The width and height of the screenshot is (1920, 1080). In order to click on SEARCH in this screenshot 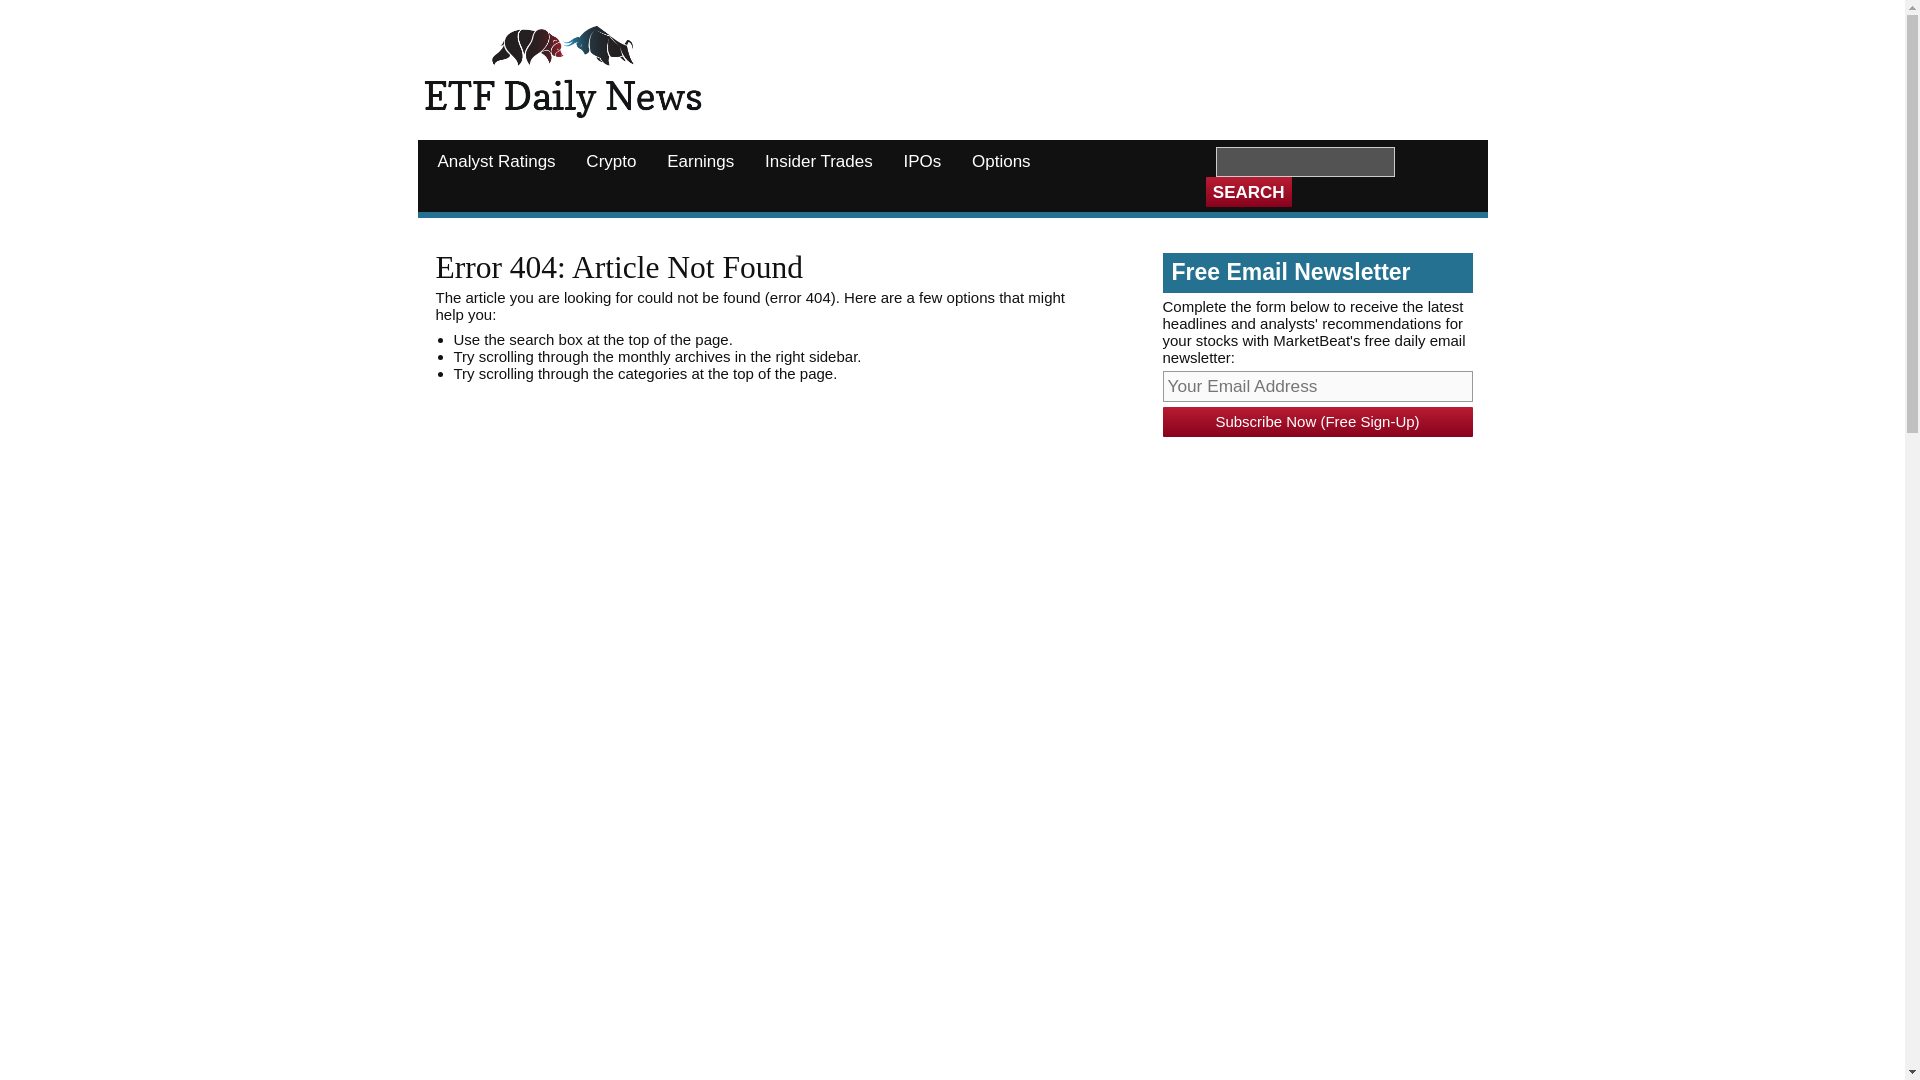, I will do `click(1248, 192)`.